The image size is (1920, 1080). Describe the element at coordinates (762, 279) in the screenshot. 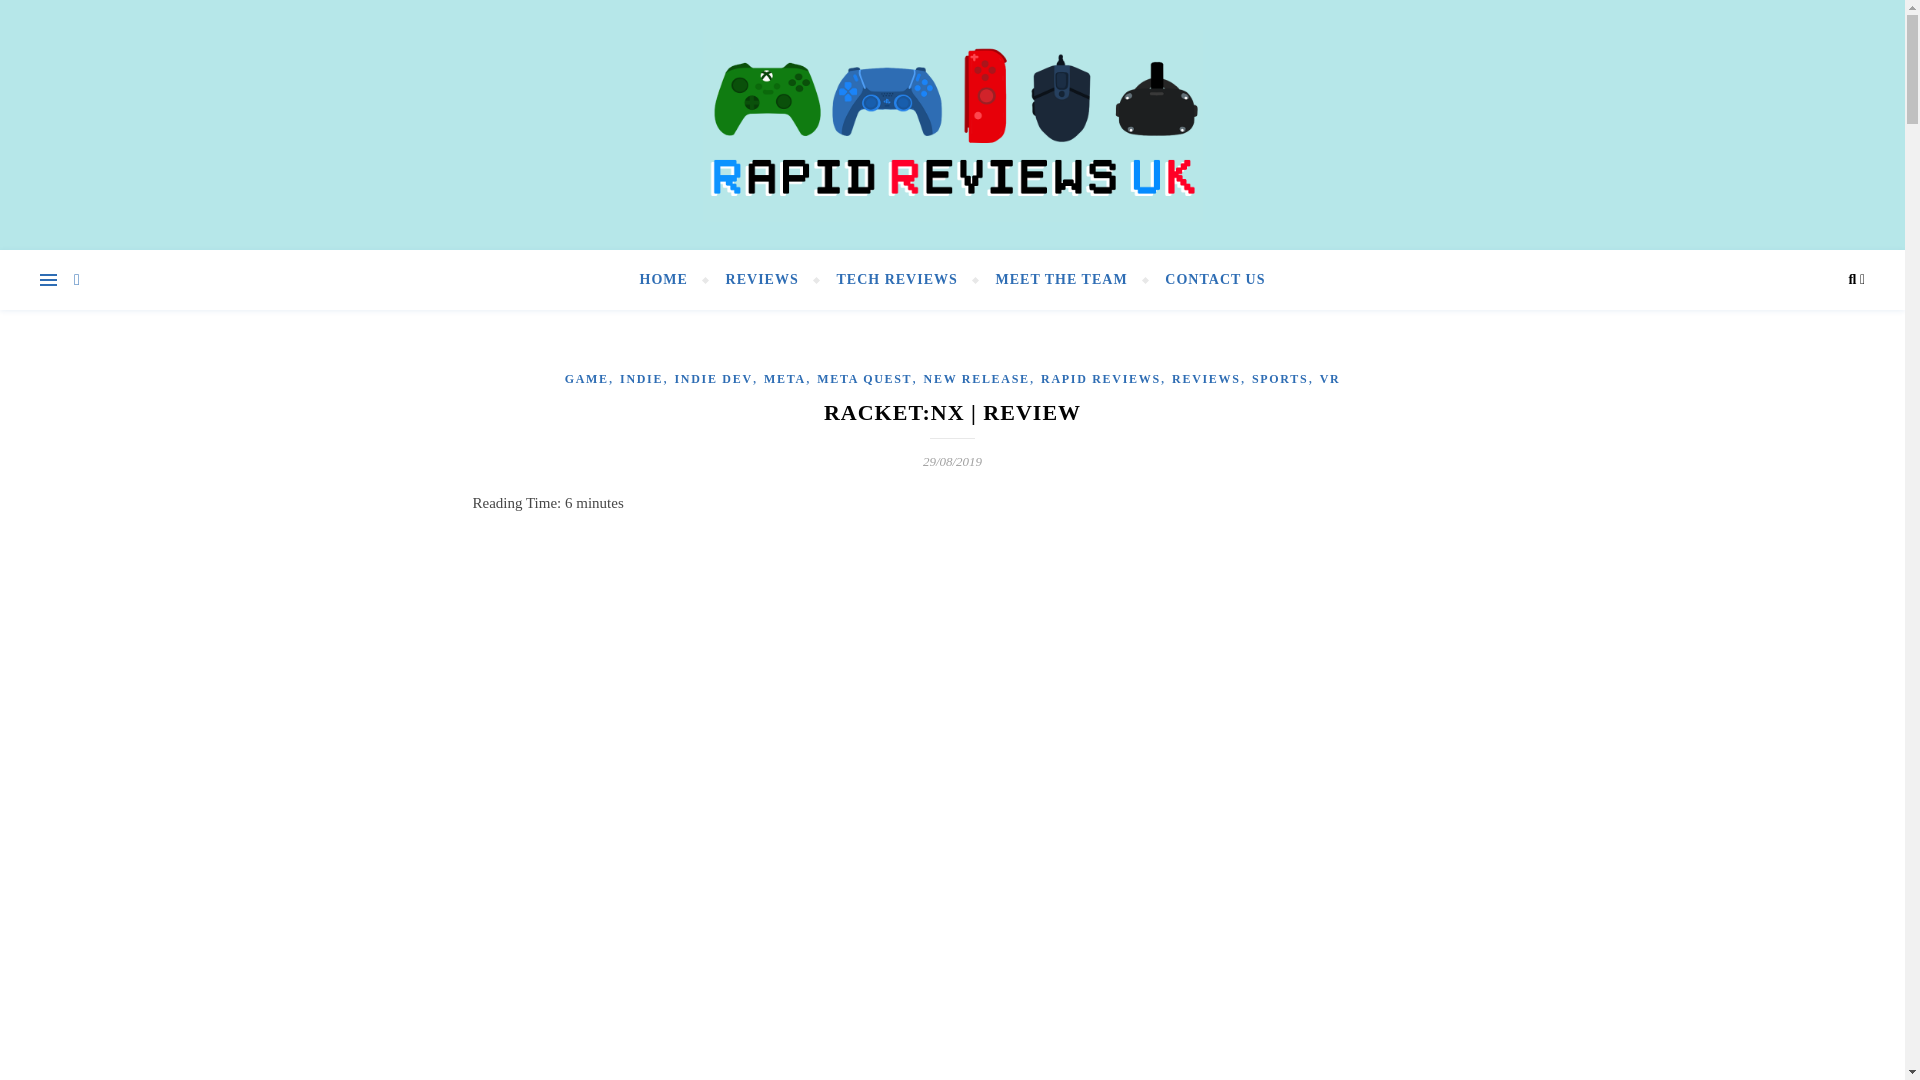

I see `REVIEWS` at that location.